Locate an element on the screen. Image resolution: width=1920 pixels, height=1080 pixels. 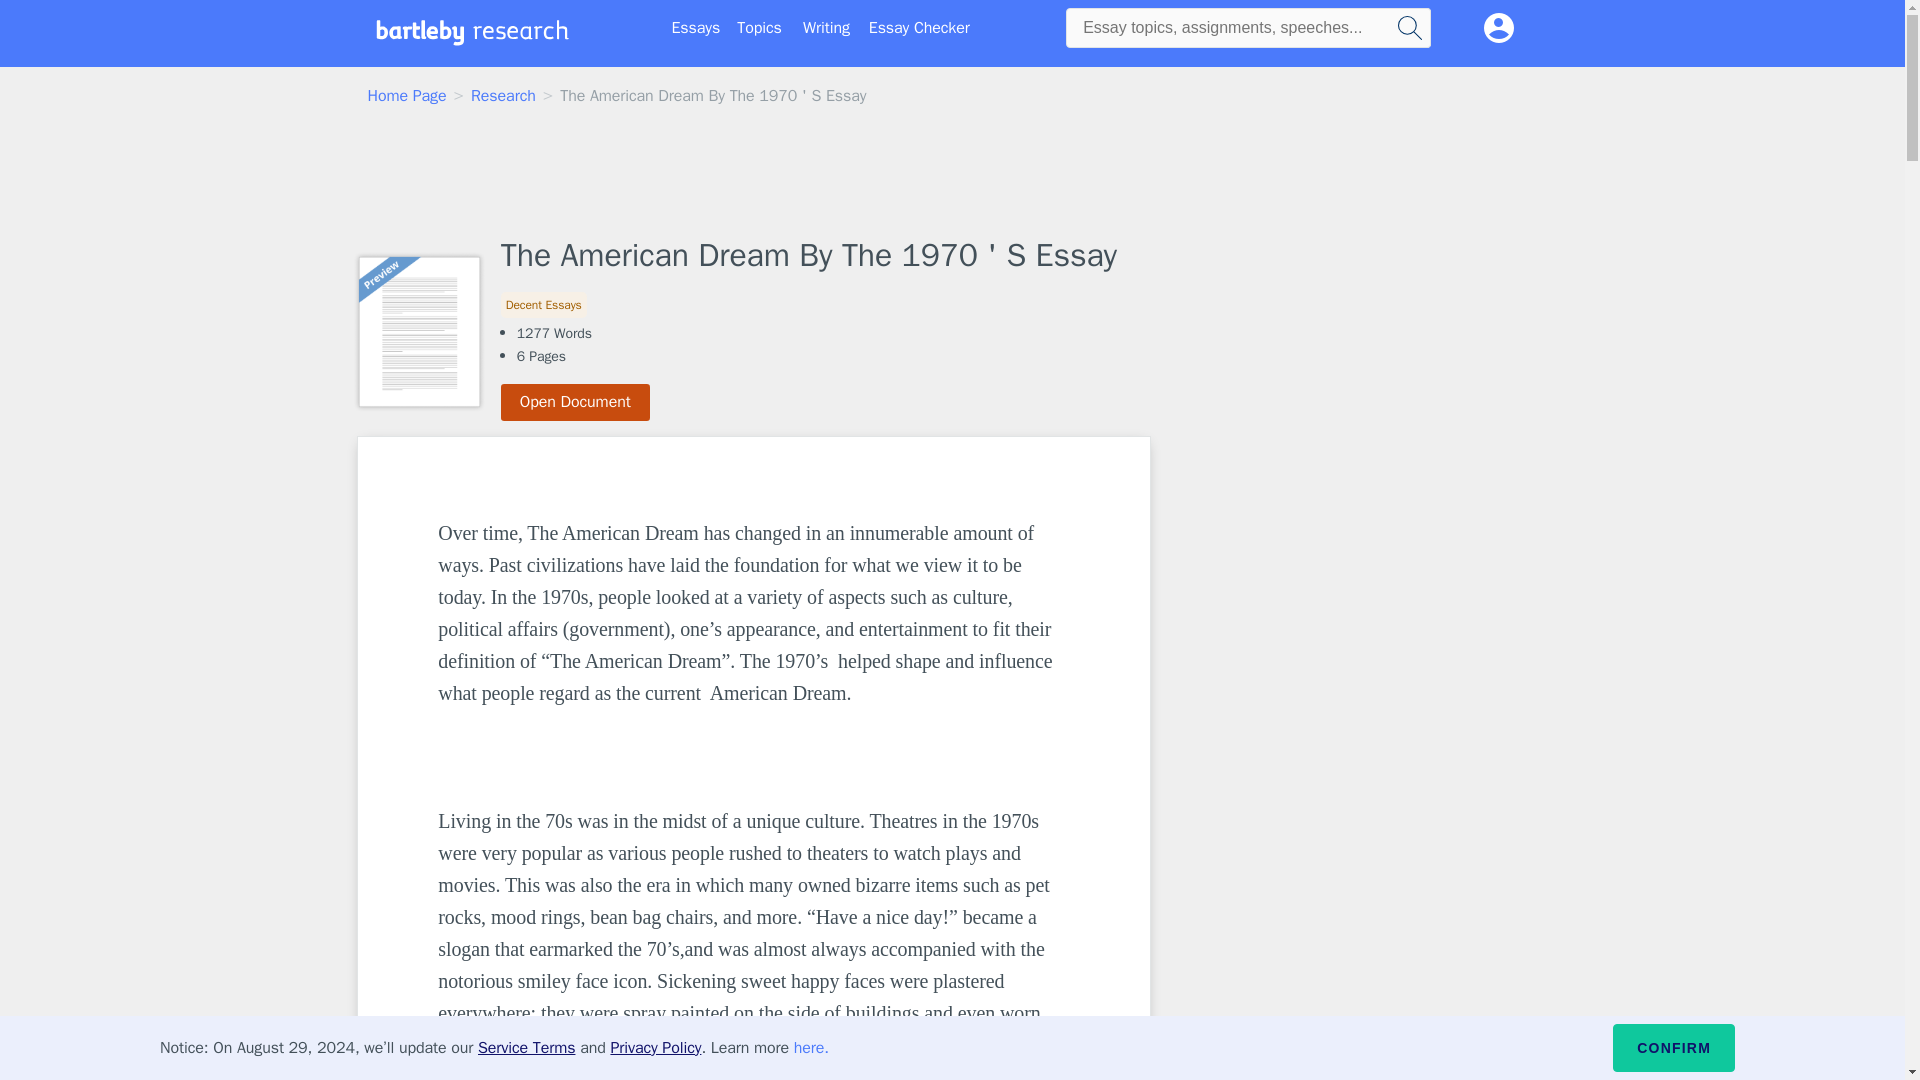
Research is located at coordinates (502, 96).